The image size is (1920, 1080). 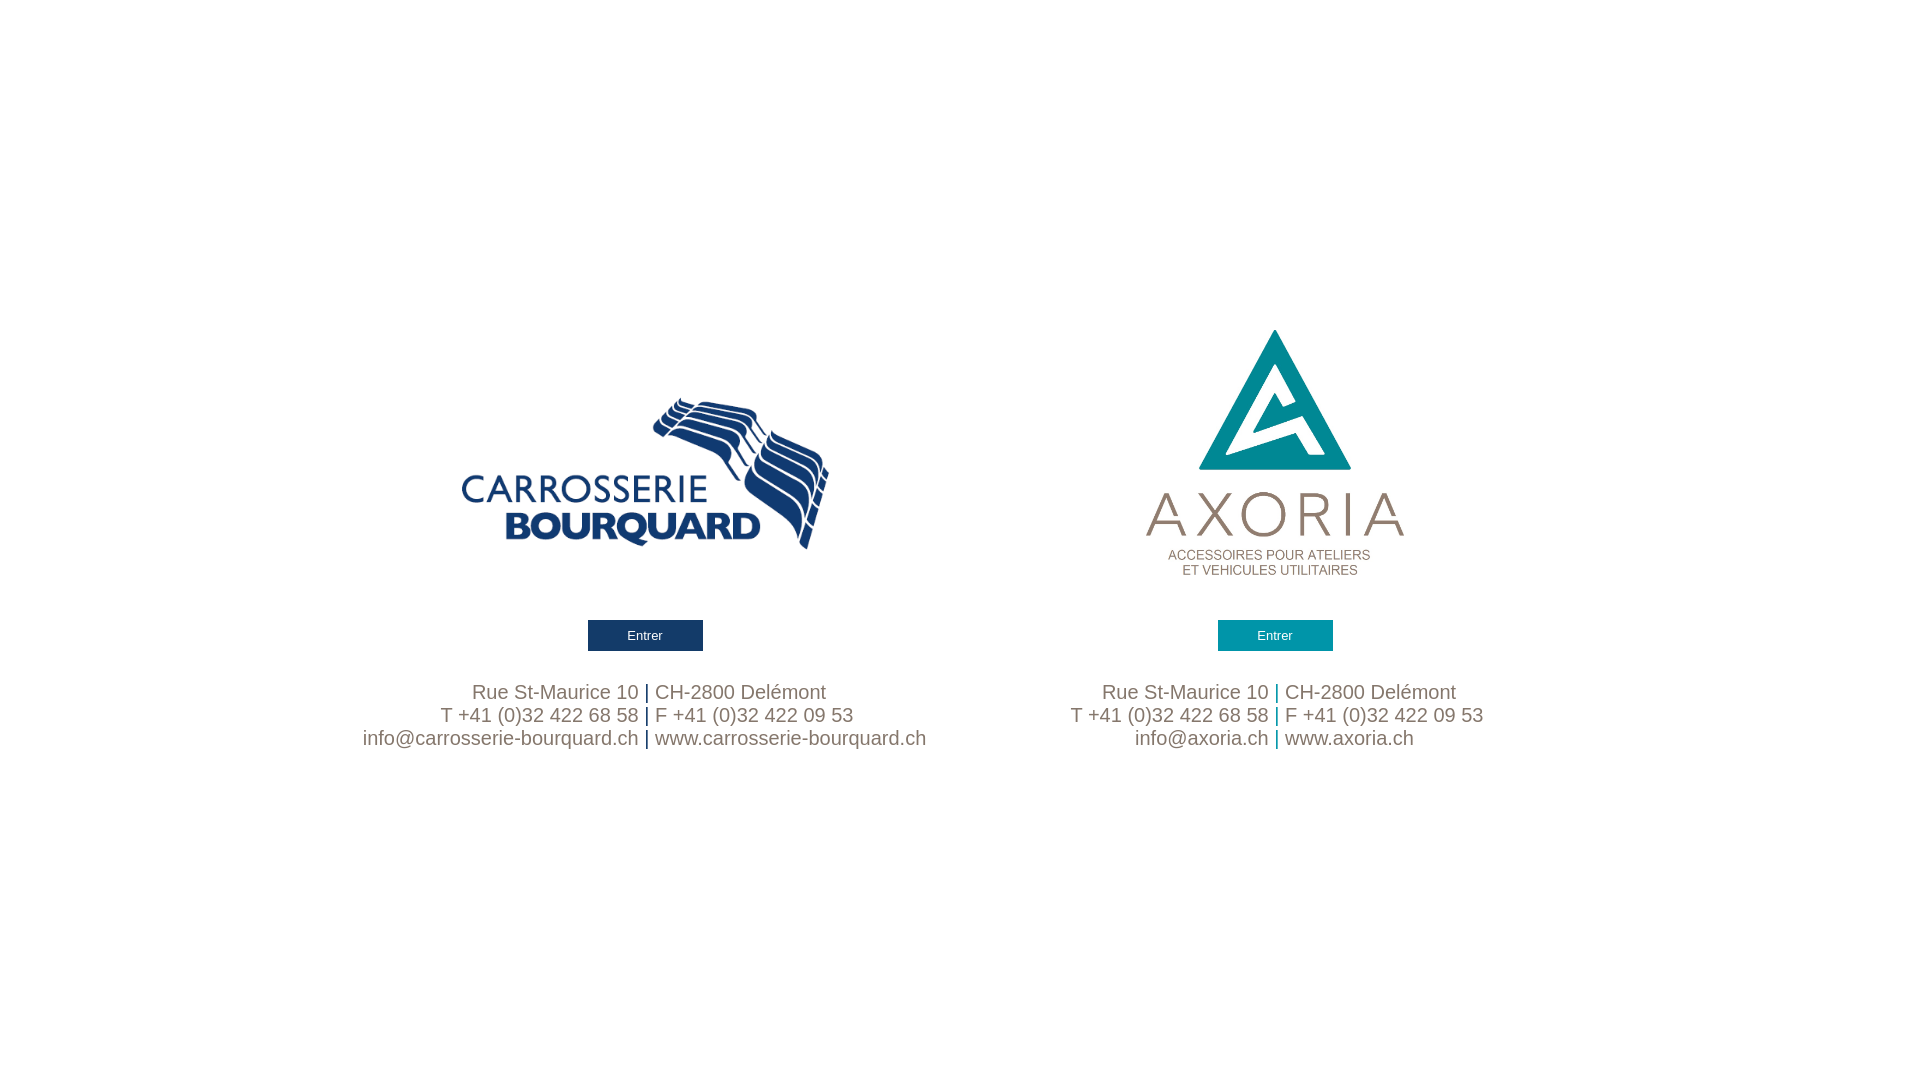 What do you see at coordinates (1275, 490) in the screenshot?
I see `Entrer` at bounding box center [1275, 490].